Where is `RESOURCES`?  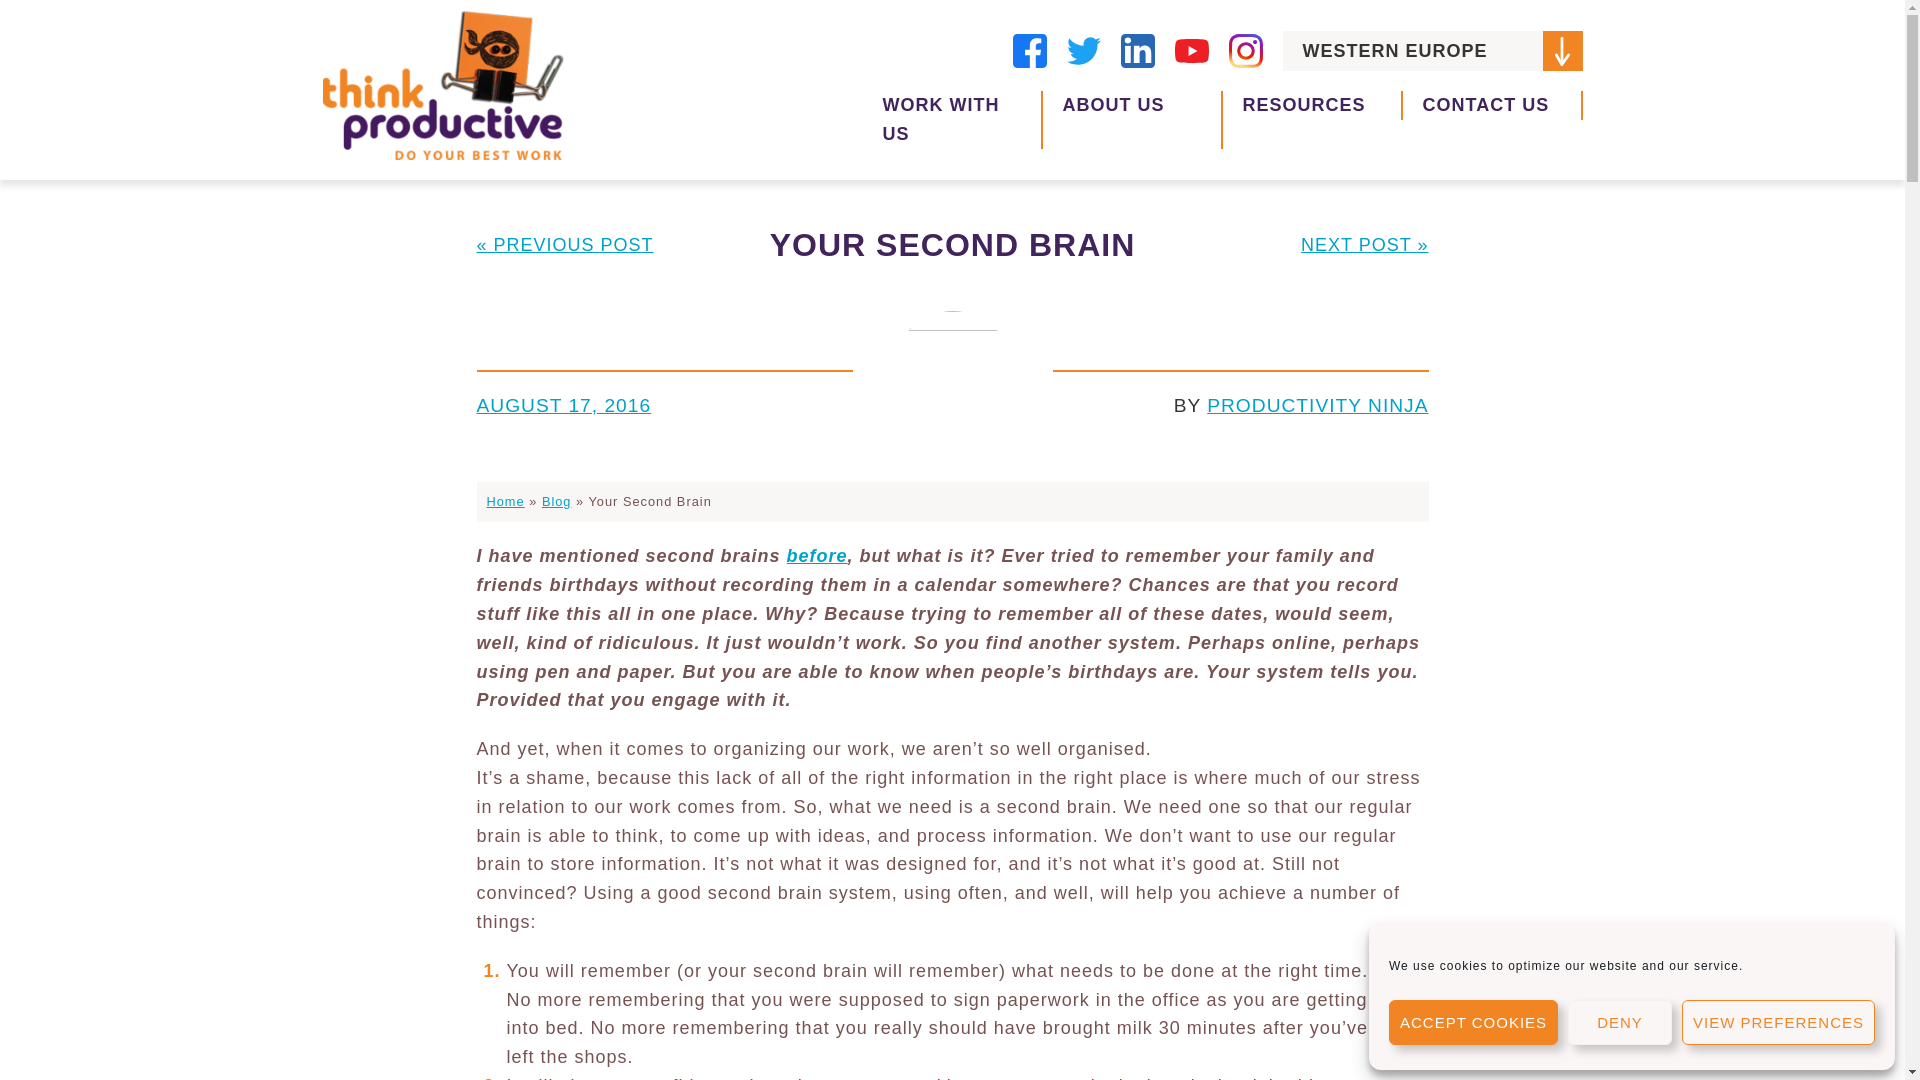
RESOURCES is located at coordinates (1311, 105).